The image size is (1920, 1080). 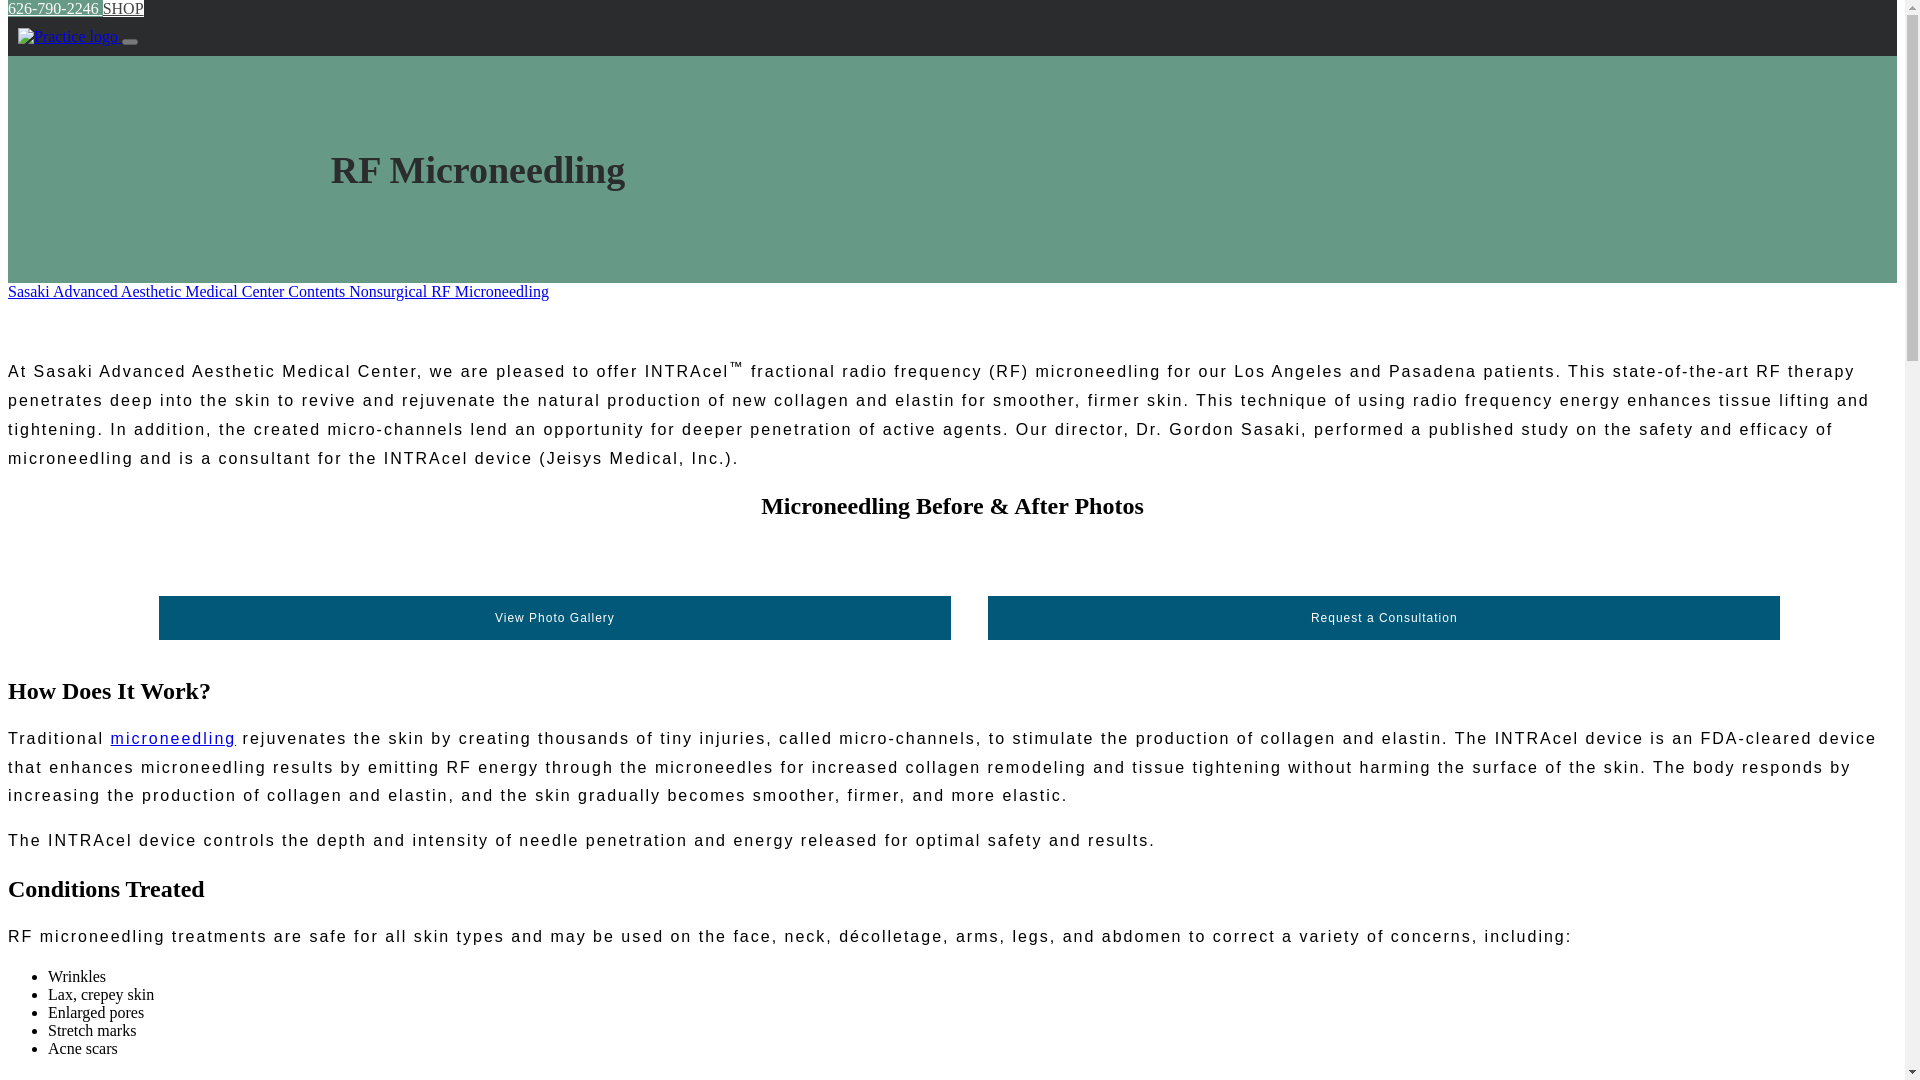 What do you see at coordinates (124, 8) in the screenshot?
I see `SHOP` at bounding box center [124, 8].